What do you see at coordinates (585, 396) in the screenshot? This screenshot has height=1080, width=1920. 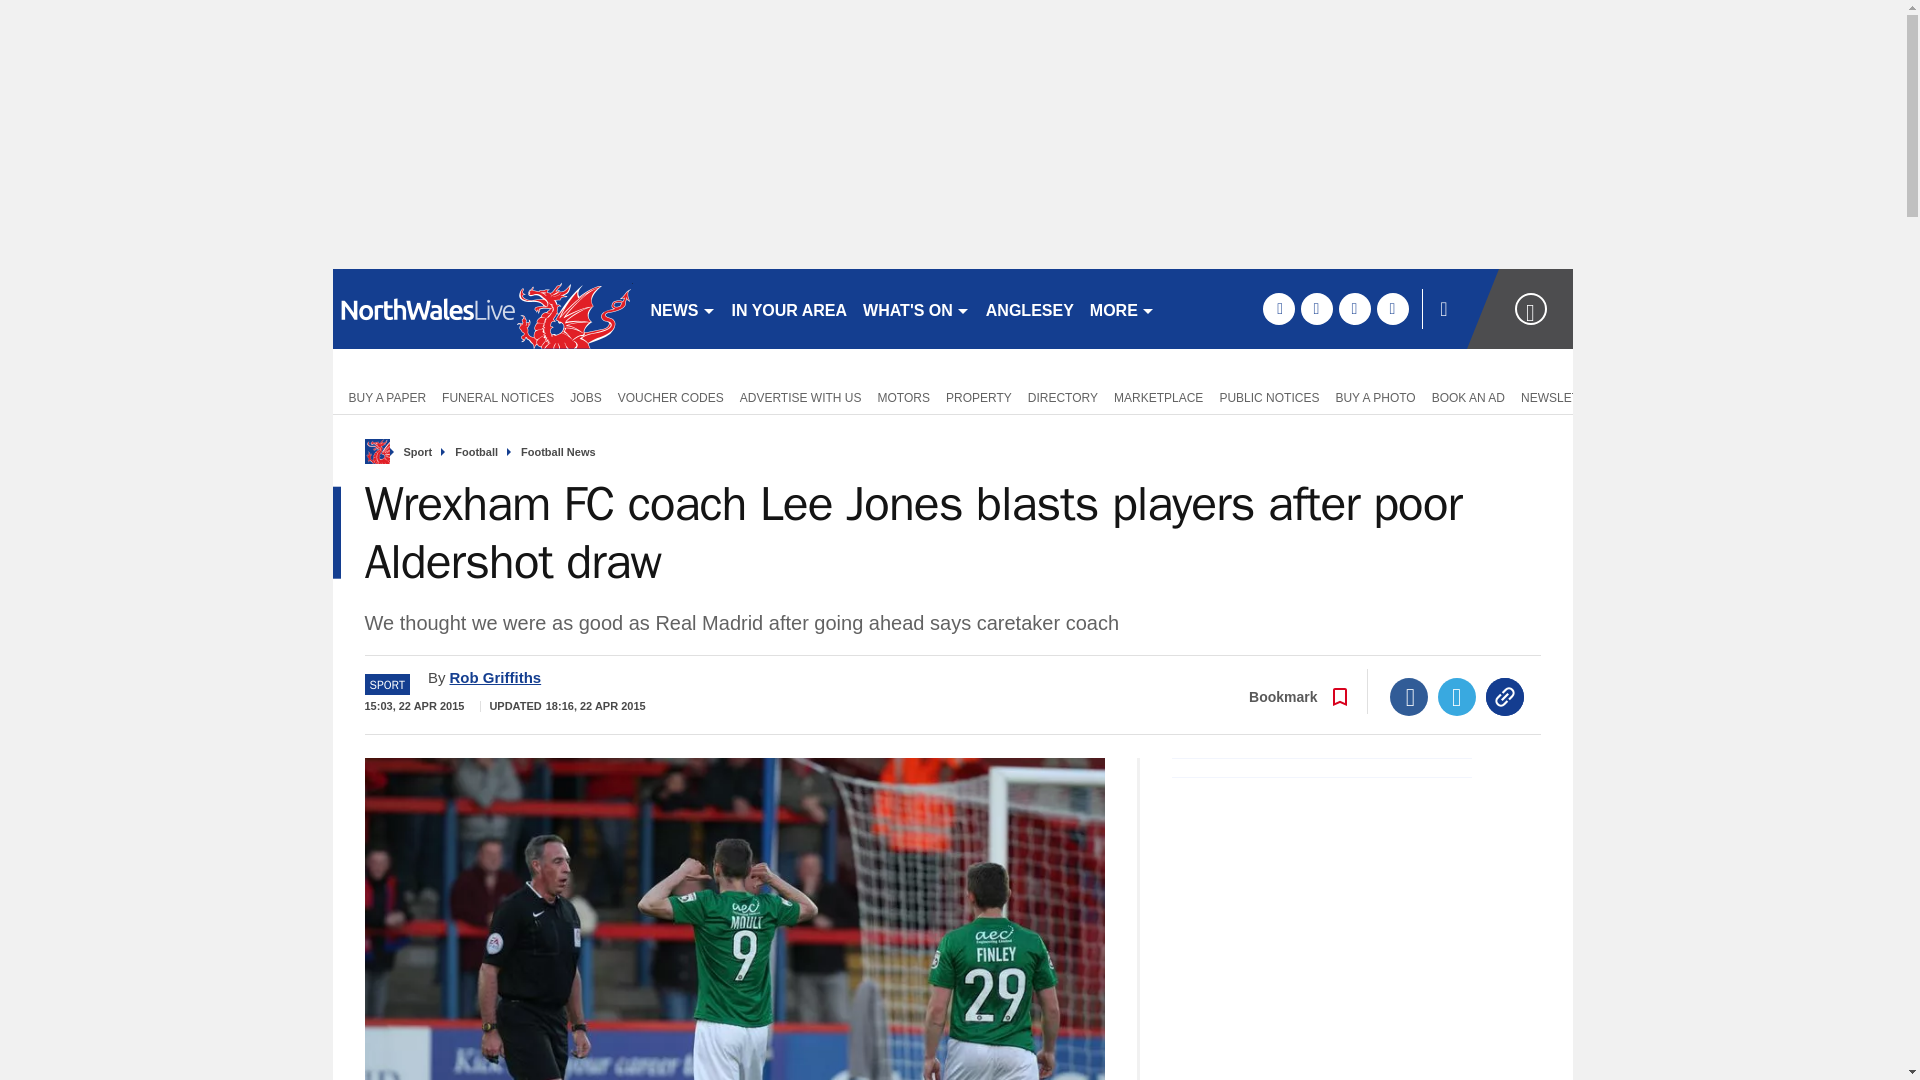 I see `JOBS` at bounding box center [585, 396].